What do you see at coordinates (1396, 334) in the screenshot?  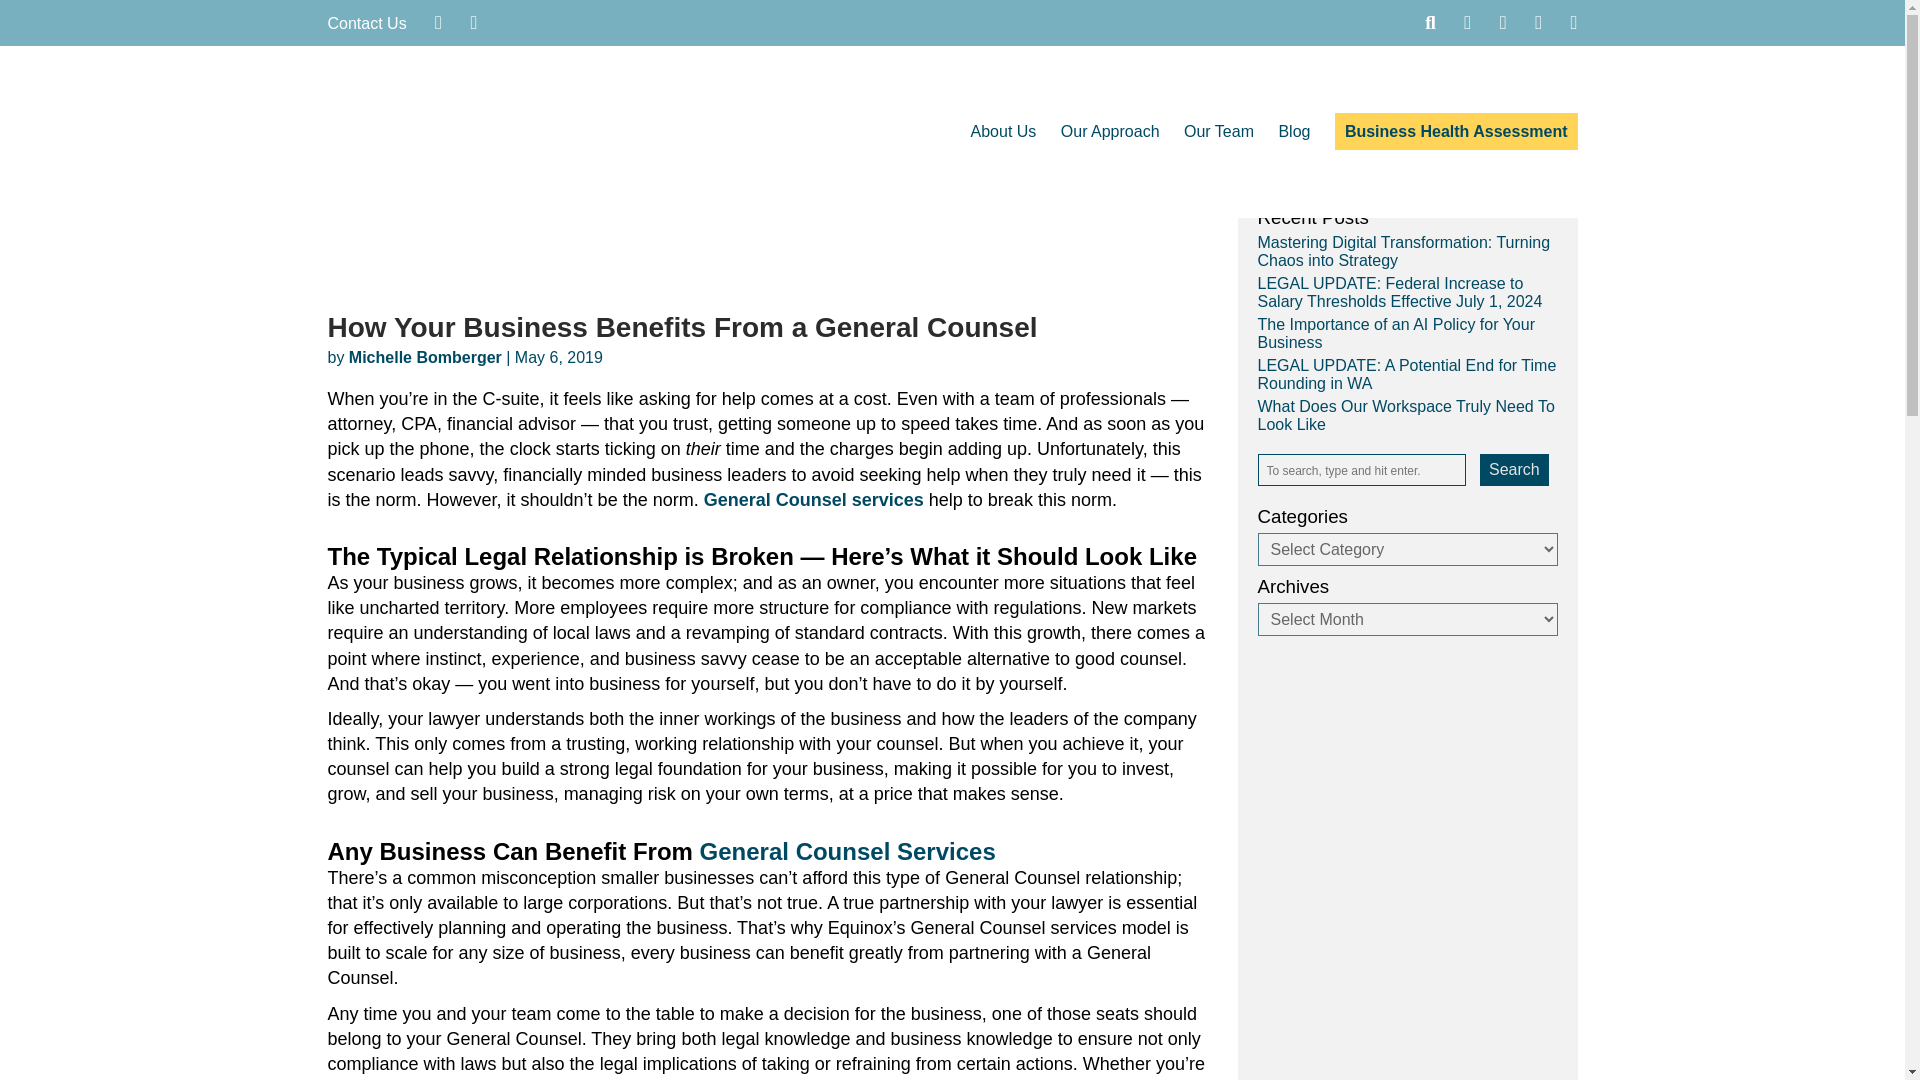 I see `The Importance of an AI Policy for Your Business` at bounding box center [1396, 334].